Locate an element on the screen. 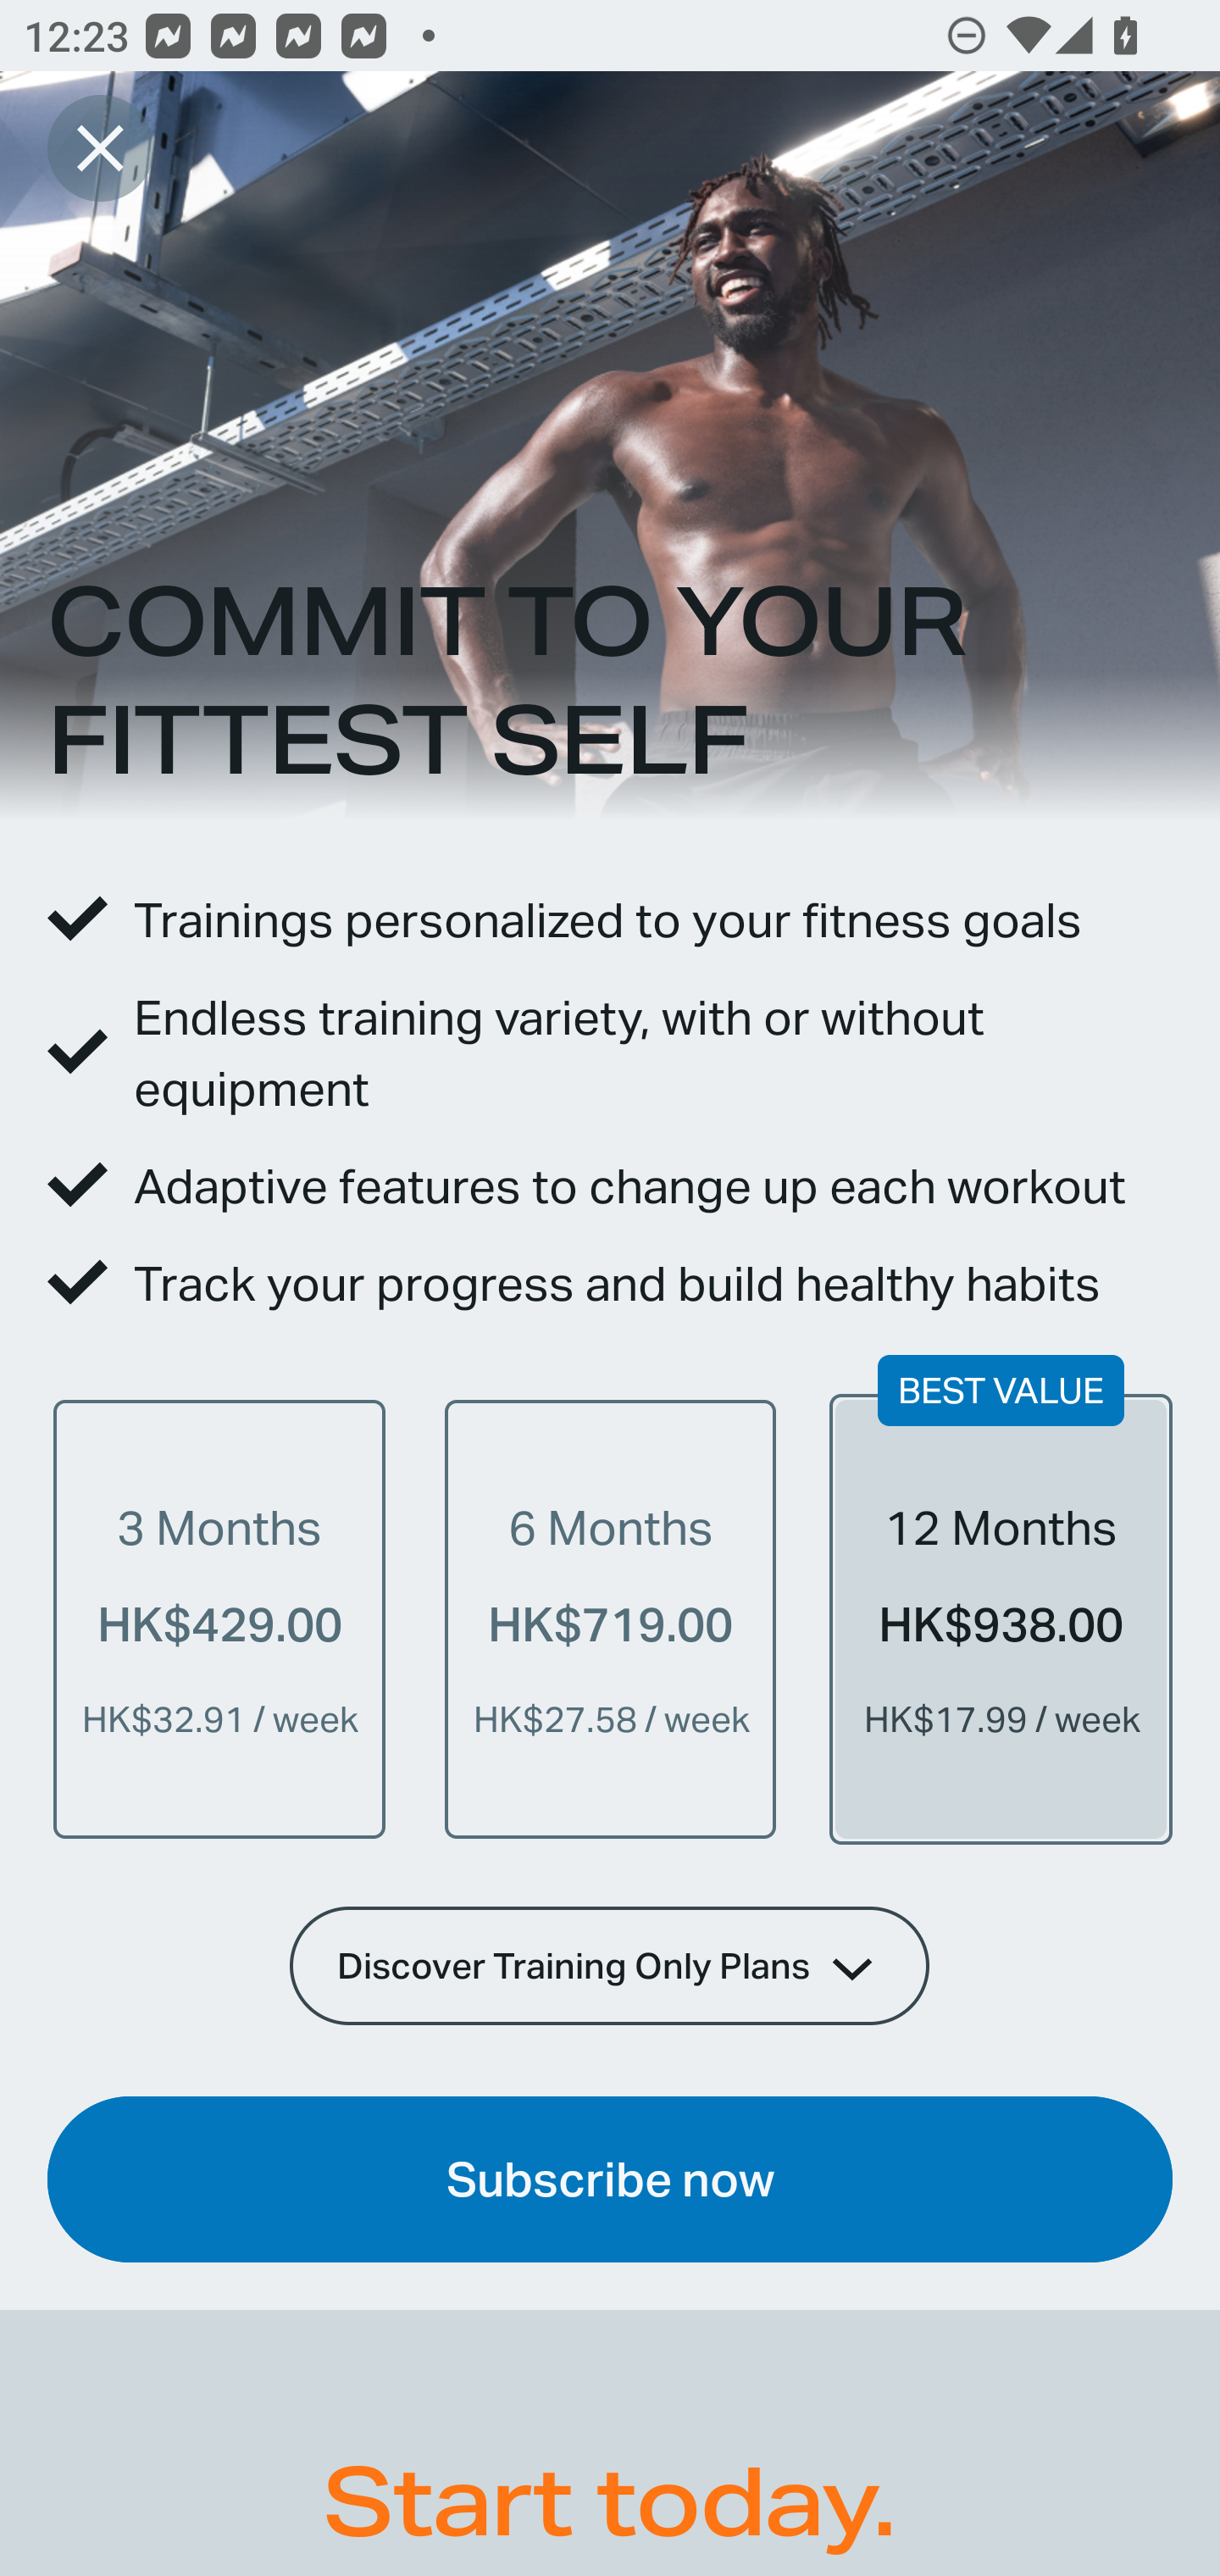 Image resolution: width=1220 pixels, height=2576 pixels. 12 Months HK$938.00 HK$17.99 / week is located at coordinates (1001, 1618).